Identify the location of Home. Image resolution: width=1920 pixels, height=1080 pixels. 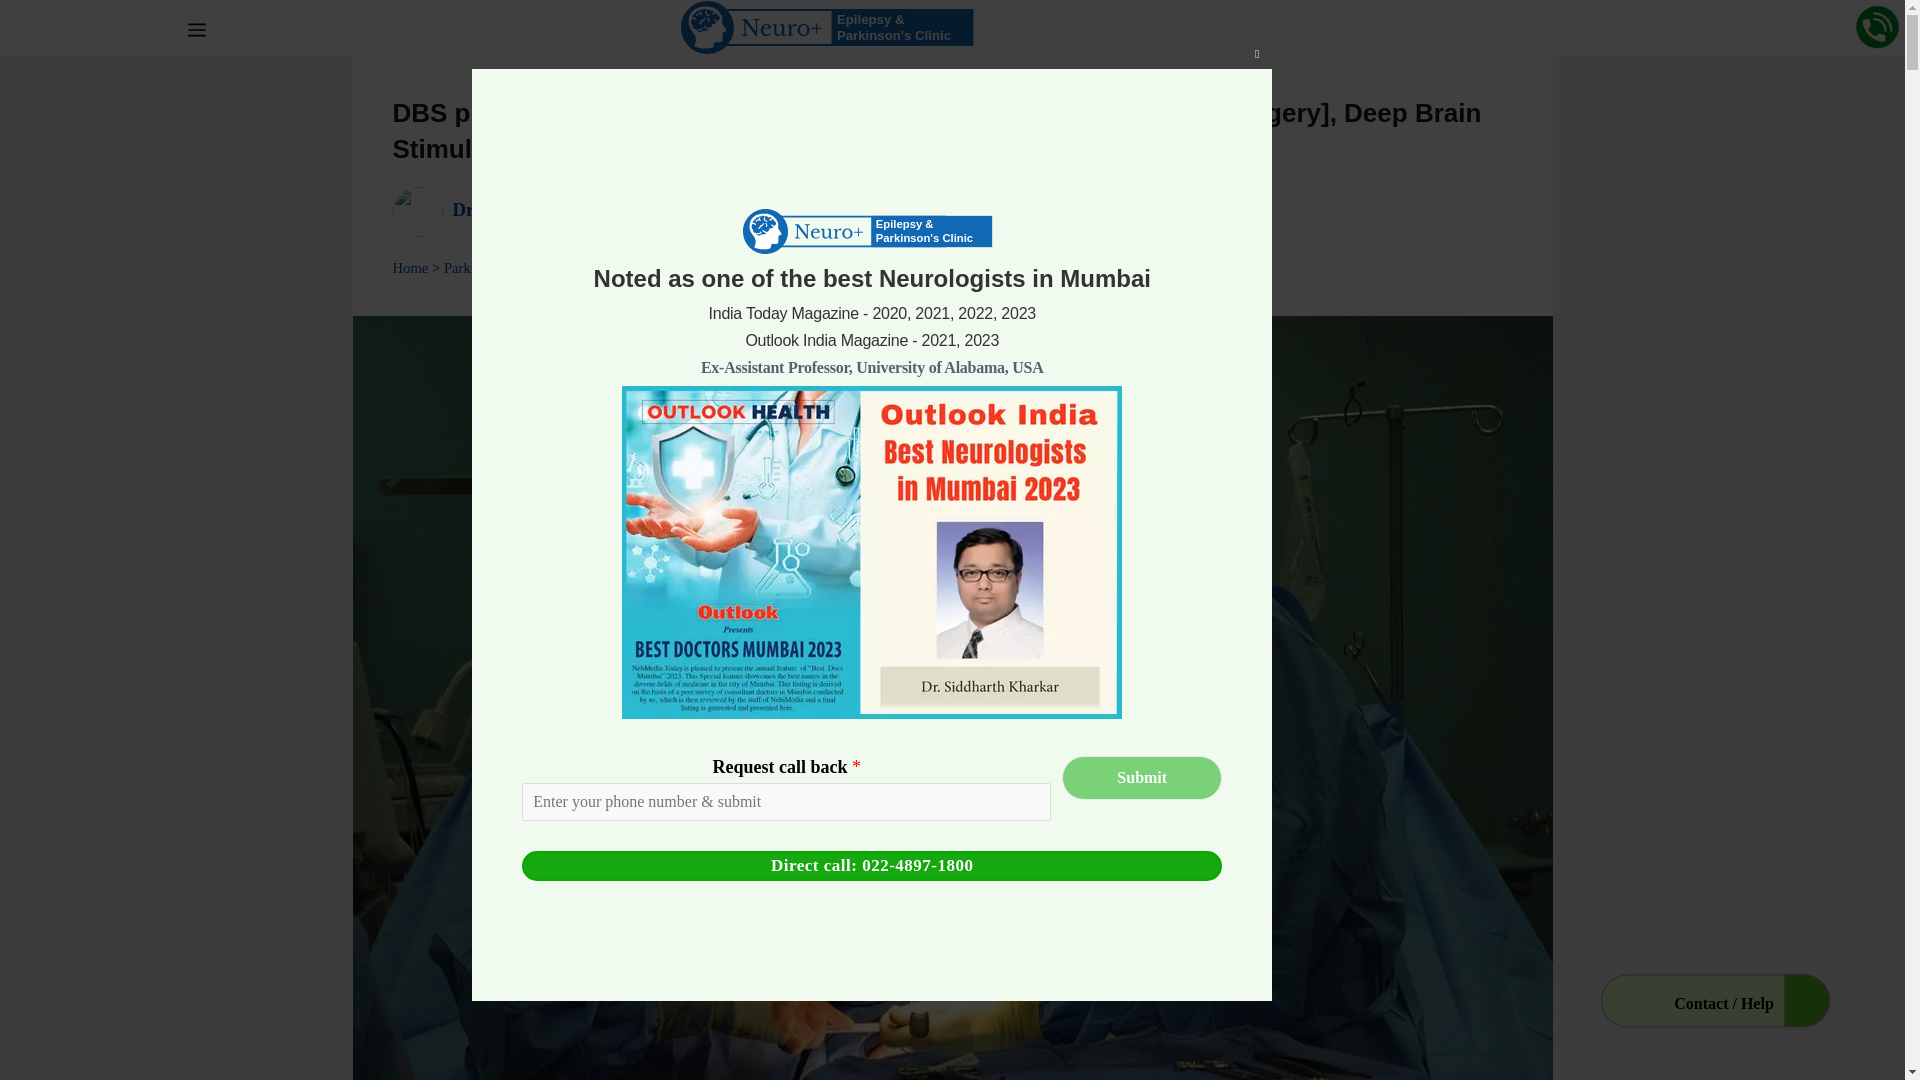
(410, 268).